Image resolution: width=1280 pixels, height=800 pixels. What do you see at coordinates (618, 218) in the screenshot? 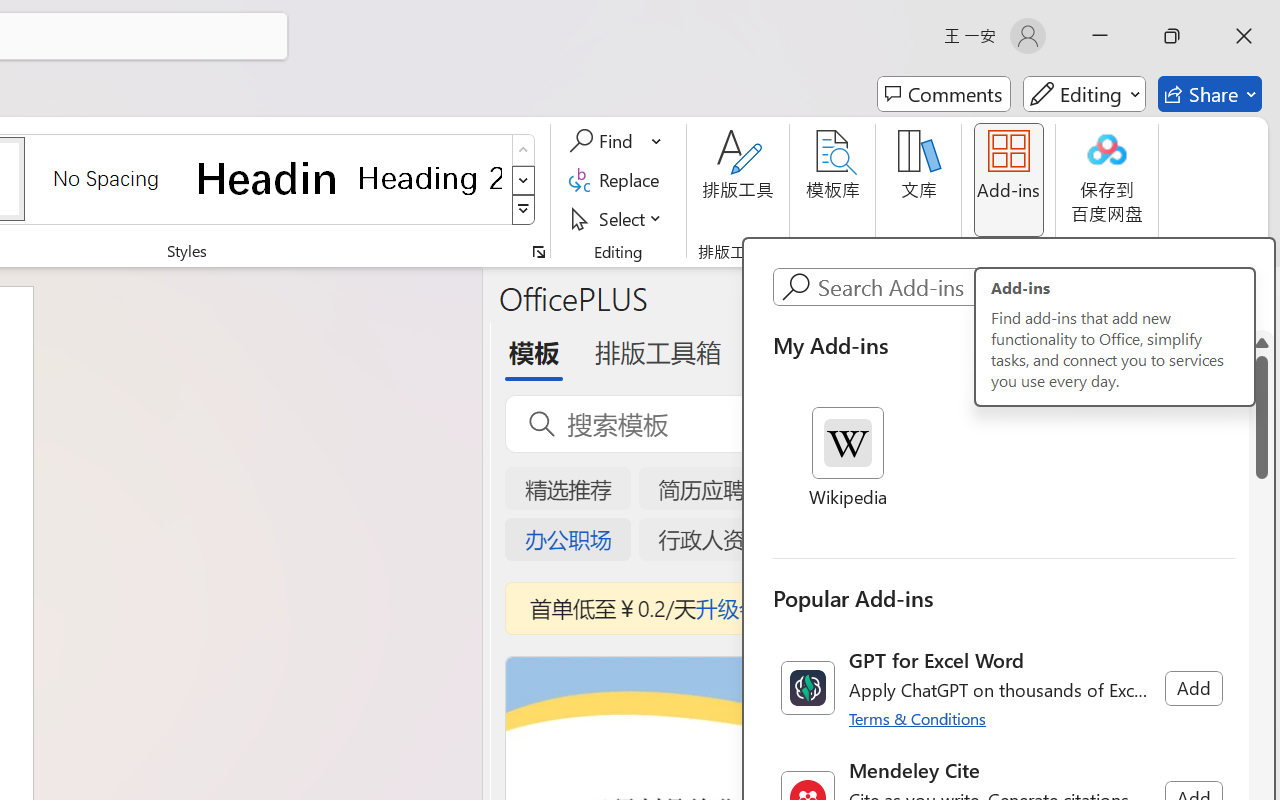
I see `Select` at bounding box center [618, 218].